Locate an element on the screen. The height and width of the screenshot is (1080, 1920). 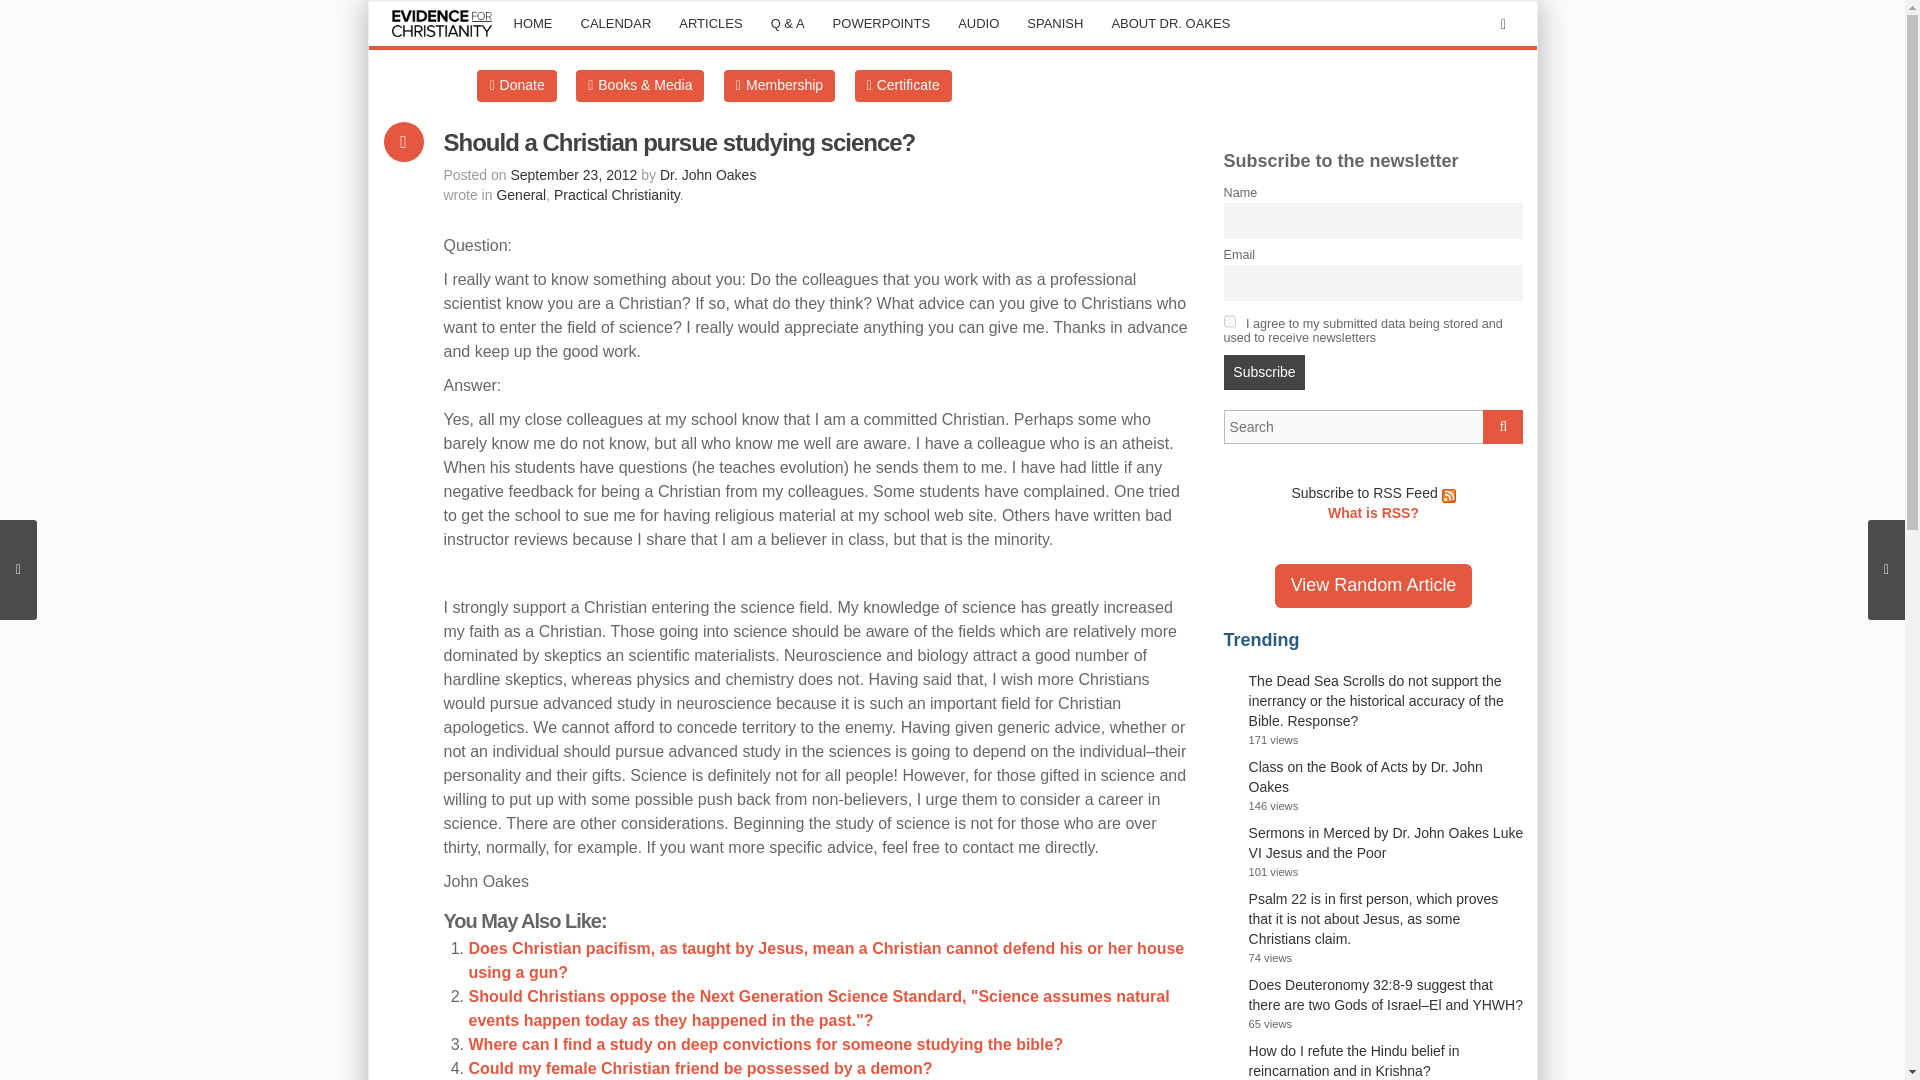
Subscribe is located at coordinates (1264, 372).